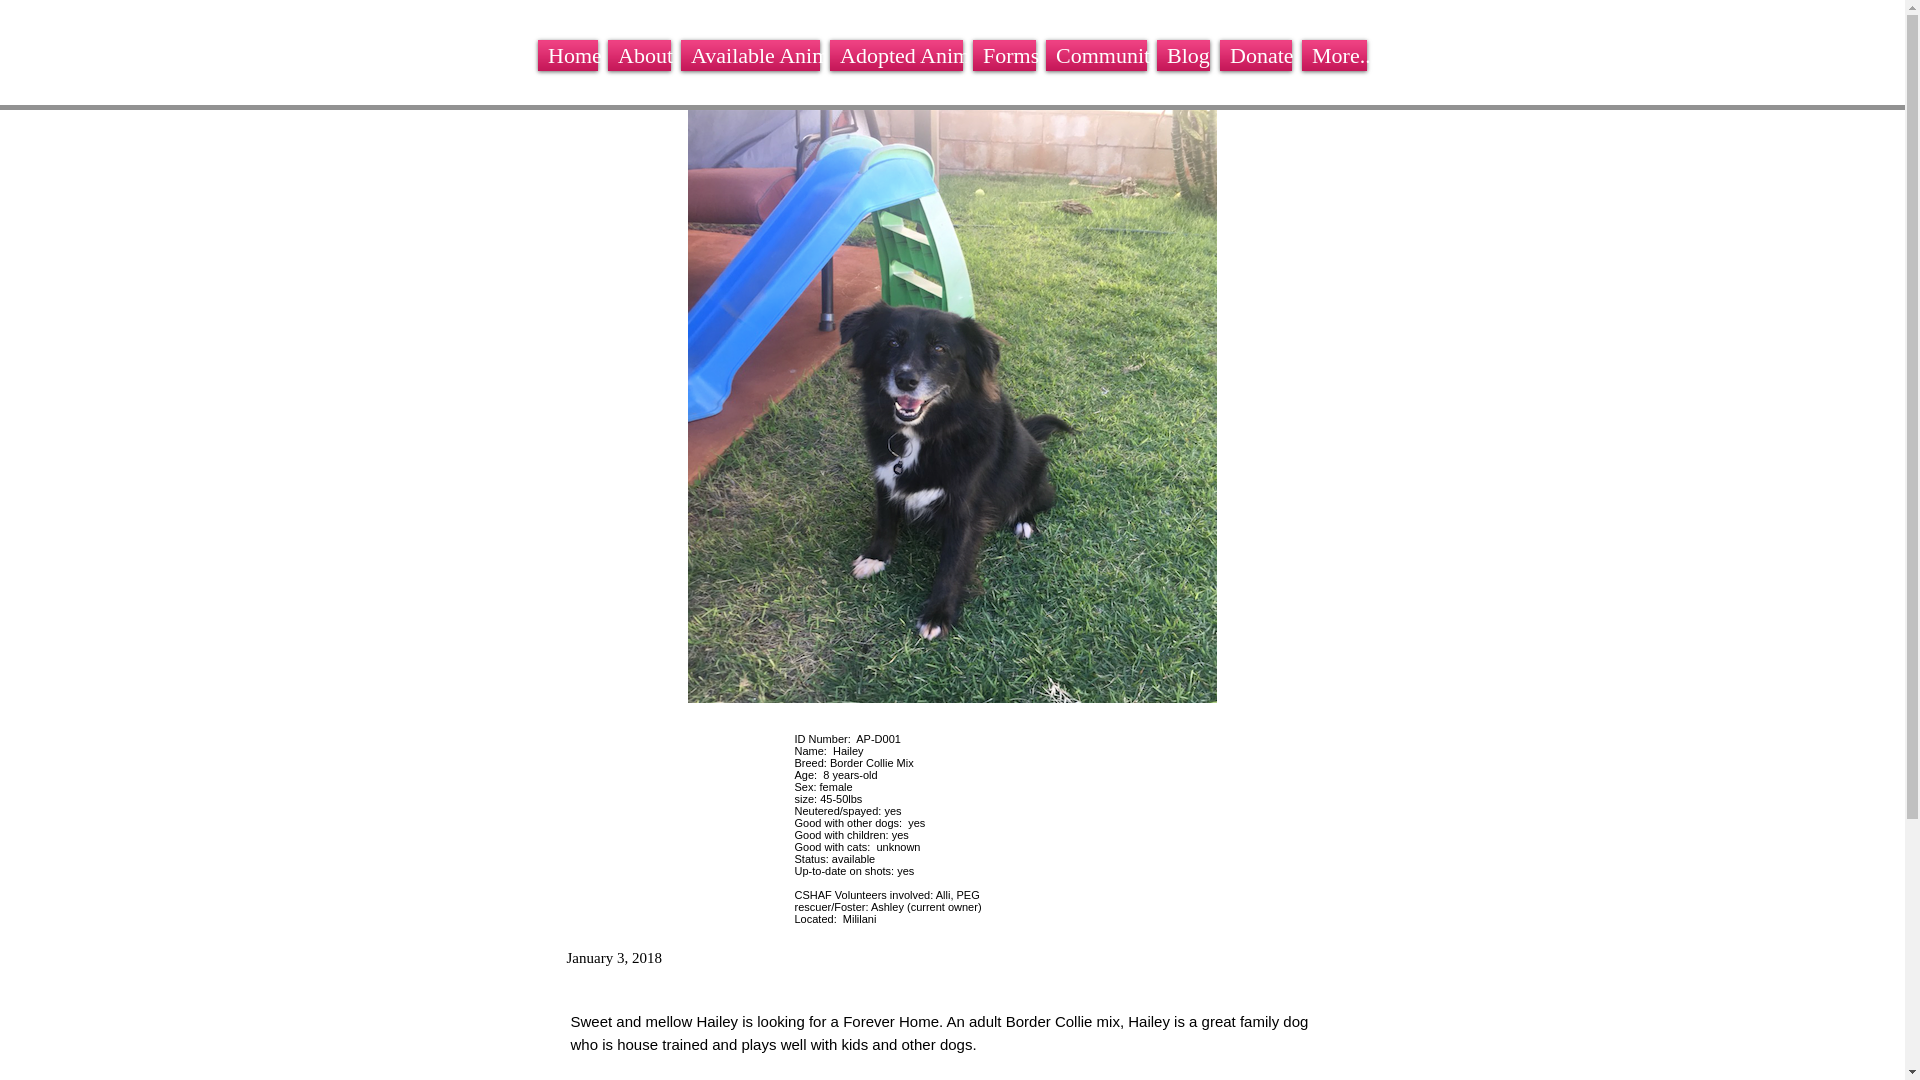 The image size is (1920, 1080). What do you see at coordinates (1004, 55) in the screenshot?
I see `Forms` at bounding box center [1004, 55].